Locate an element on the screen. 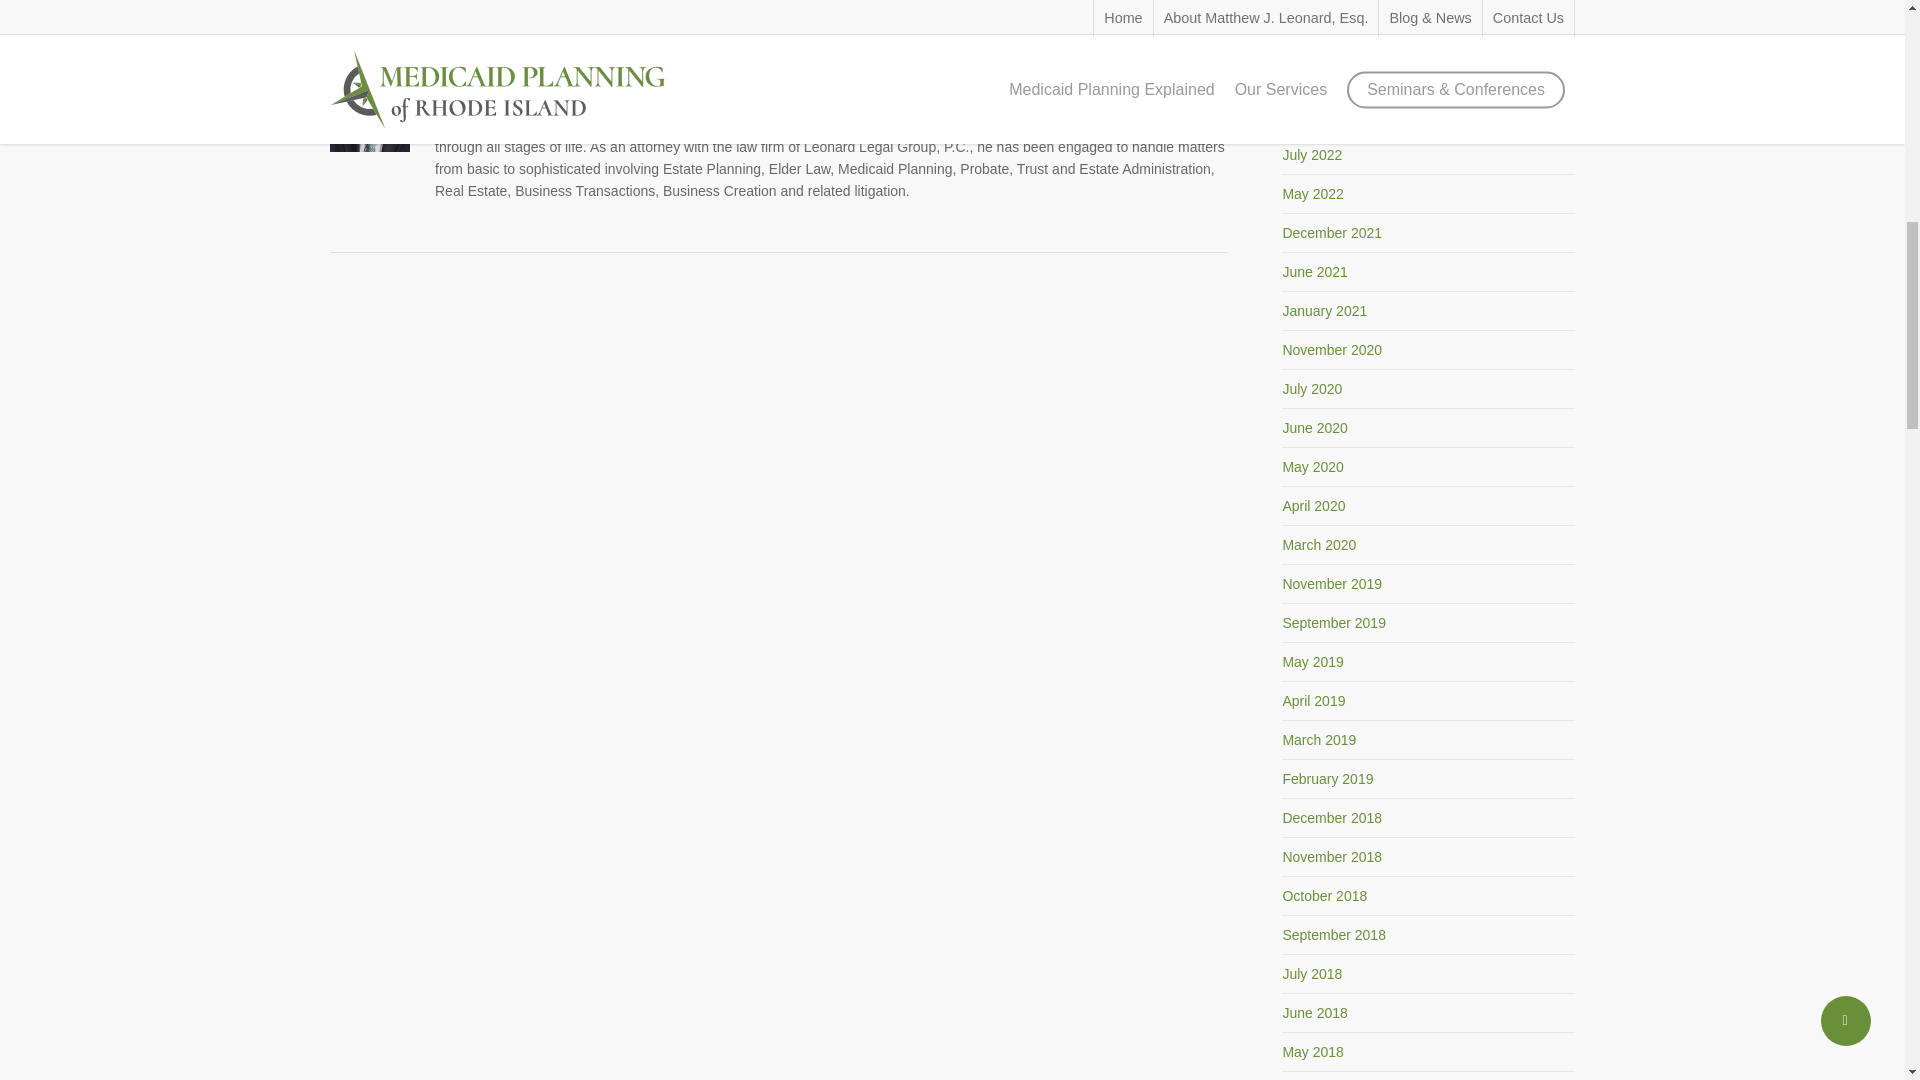 The width and height of the screenshot is (1920, 1080). April 2020 is located at coordinates (1314, 506).